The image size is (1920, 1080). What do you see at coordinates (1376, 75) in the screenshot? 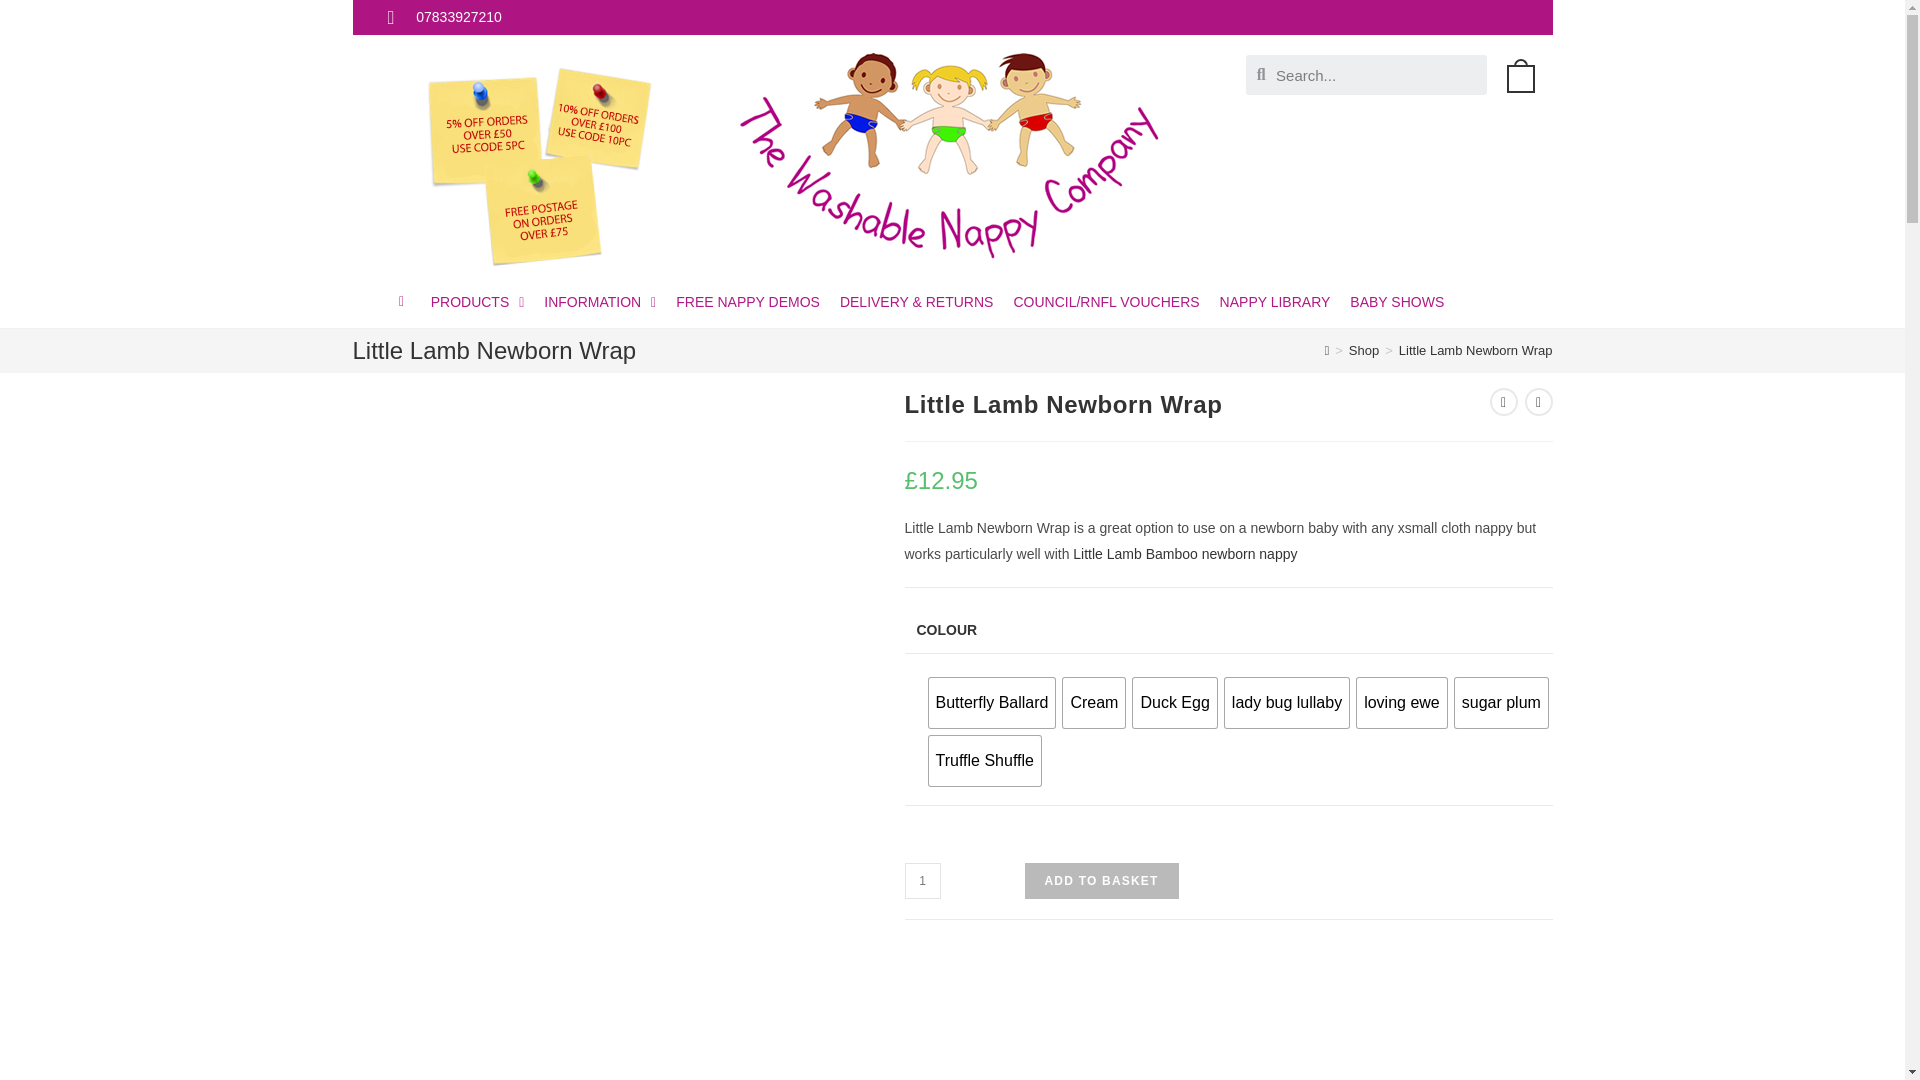
I see `Search` at bounding box center [1376, 75].